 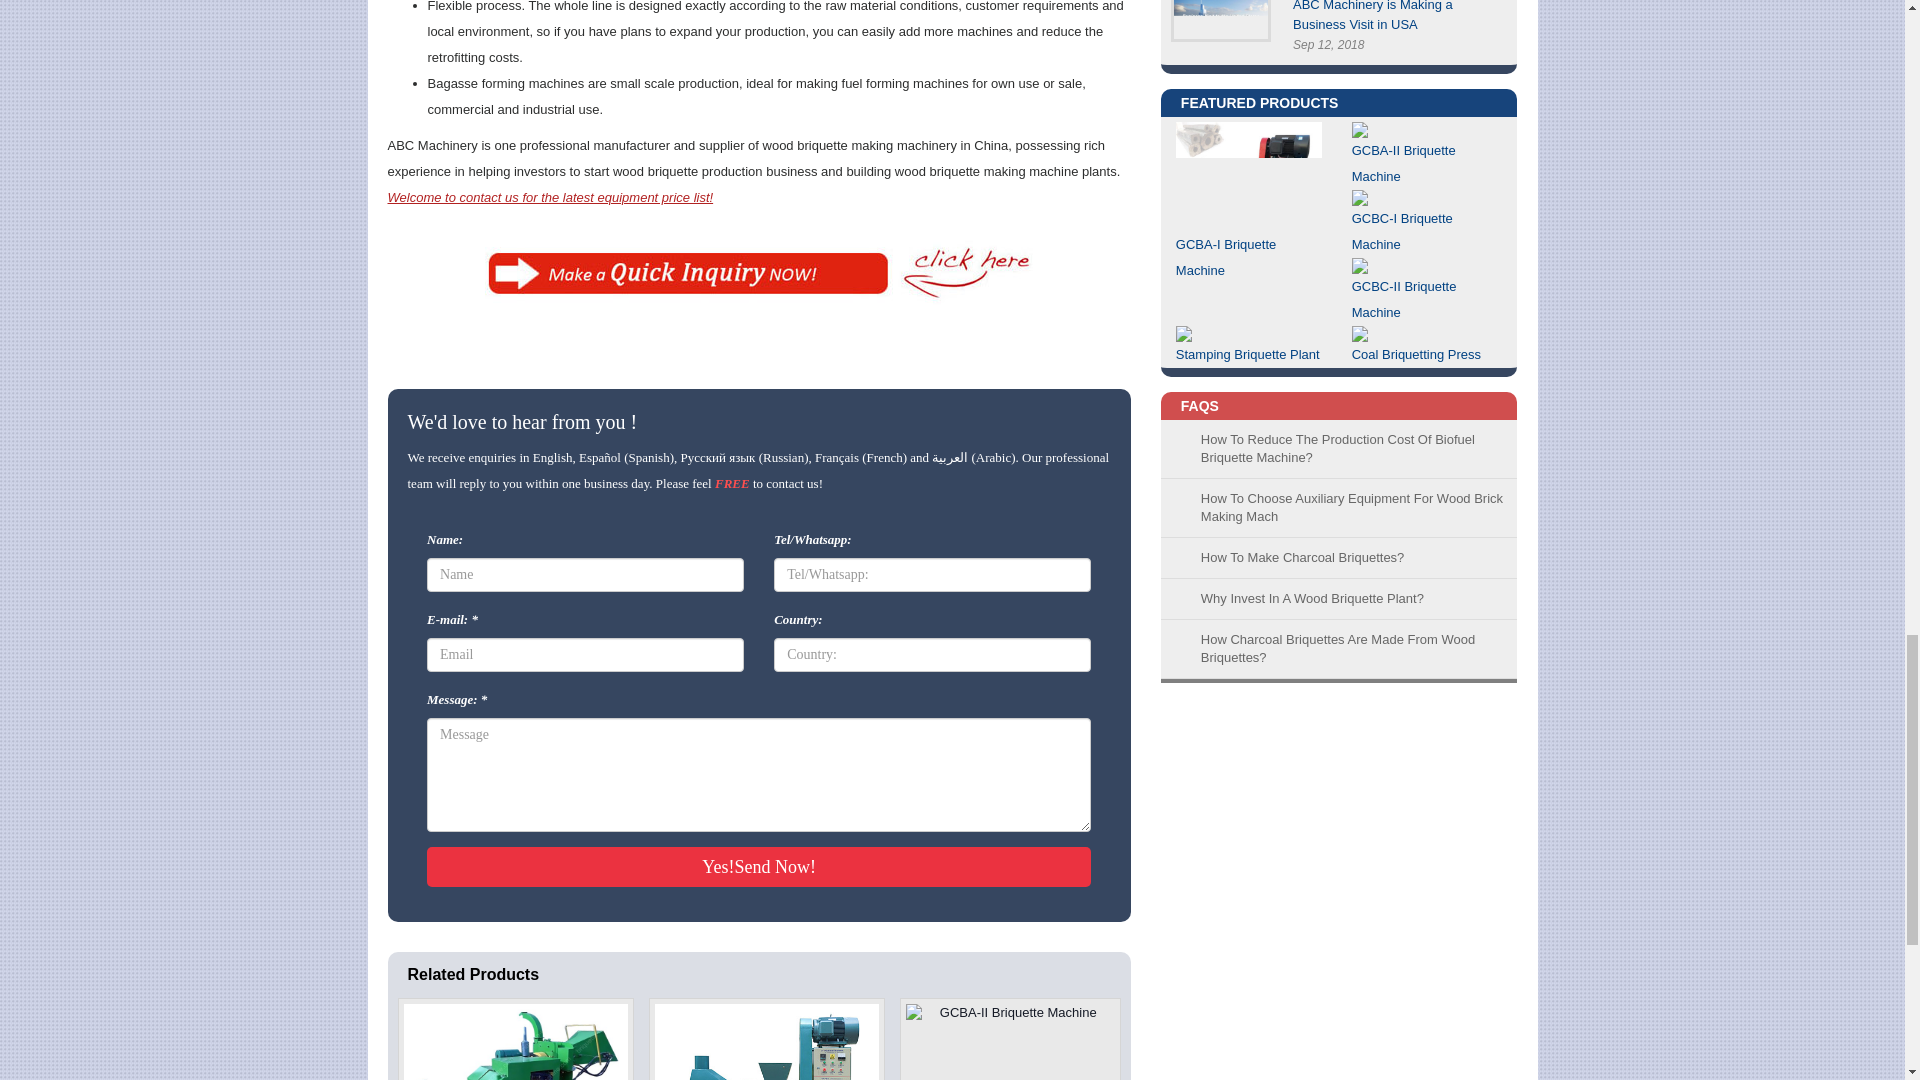 I want to click on GCBC-IIA Briquette Machine, so click(x=766, y=1038).